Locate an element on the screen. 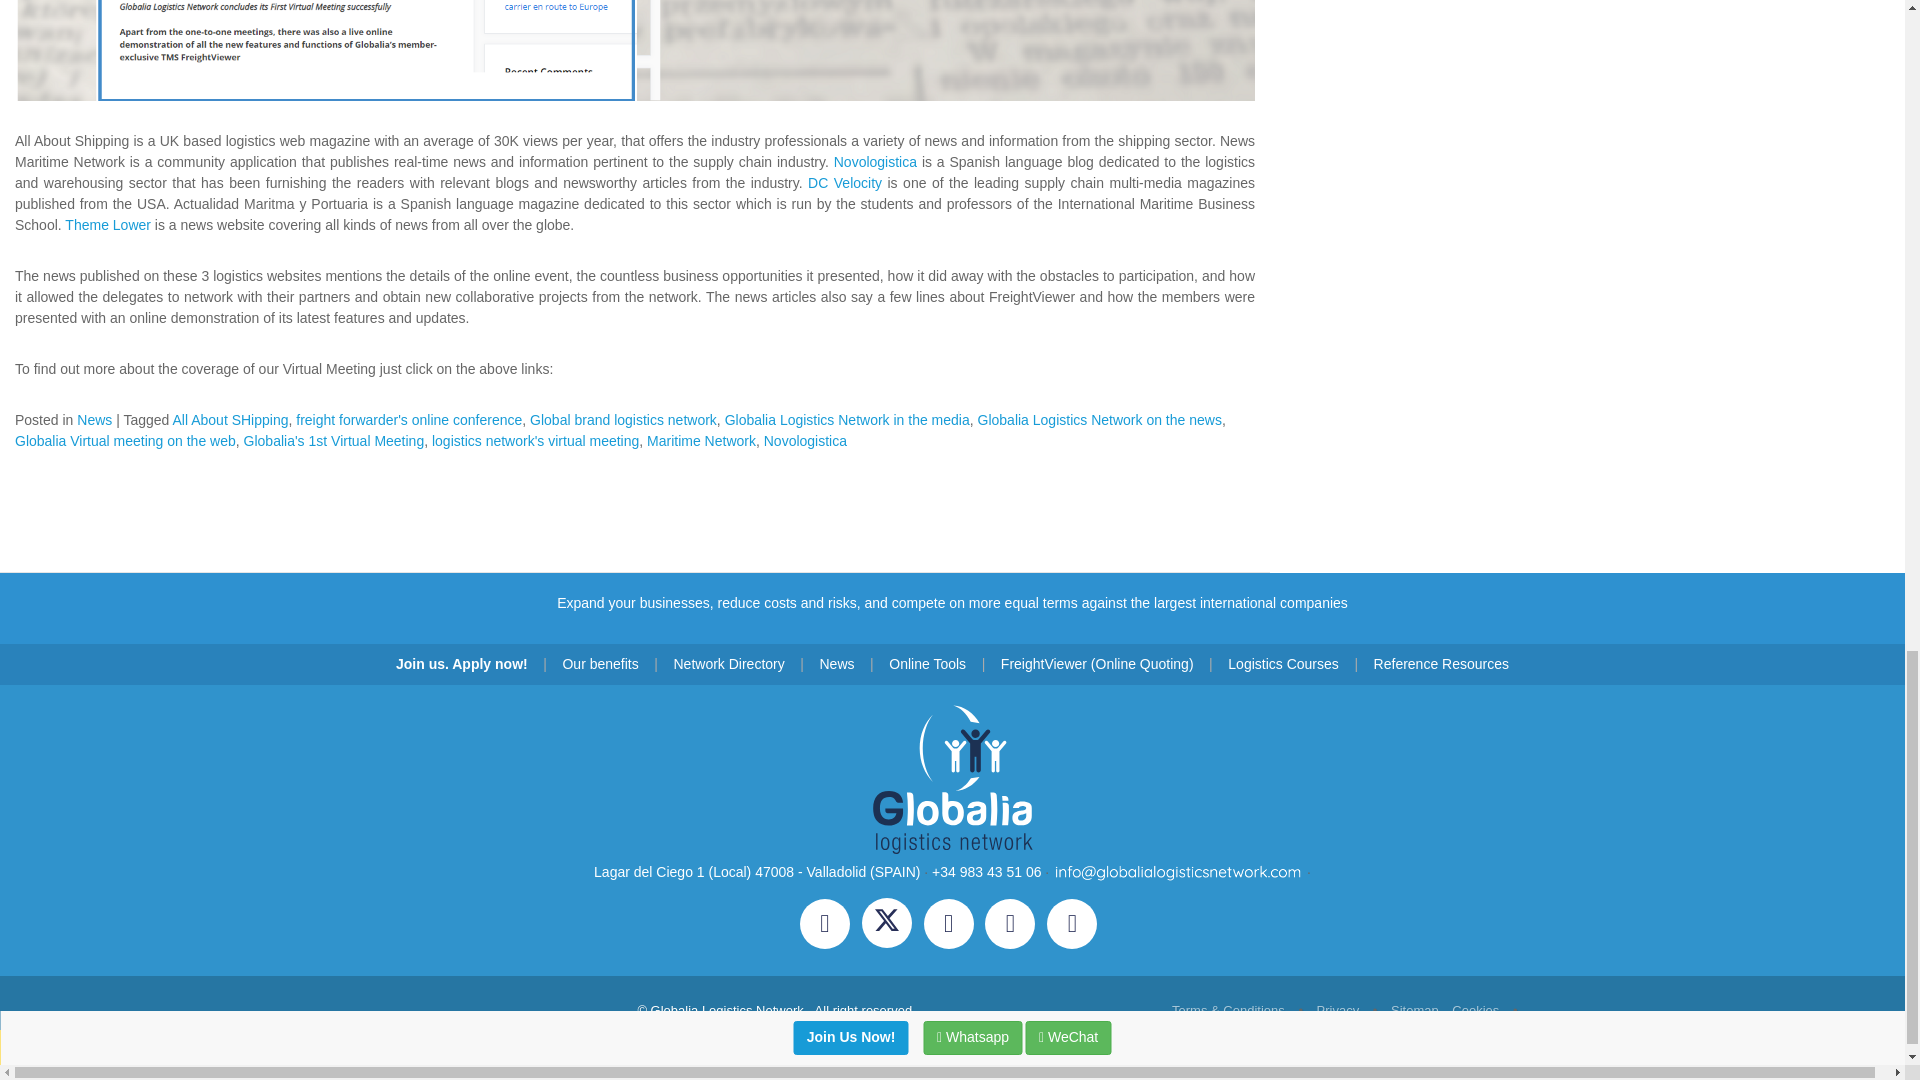 Image resolution: width=1920 pixels, height=1080 pixels. Twitter is located at coordinates (892, 927).